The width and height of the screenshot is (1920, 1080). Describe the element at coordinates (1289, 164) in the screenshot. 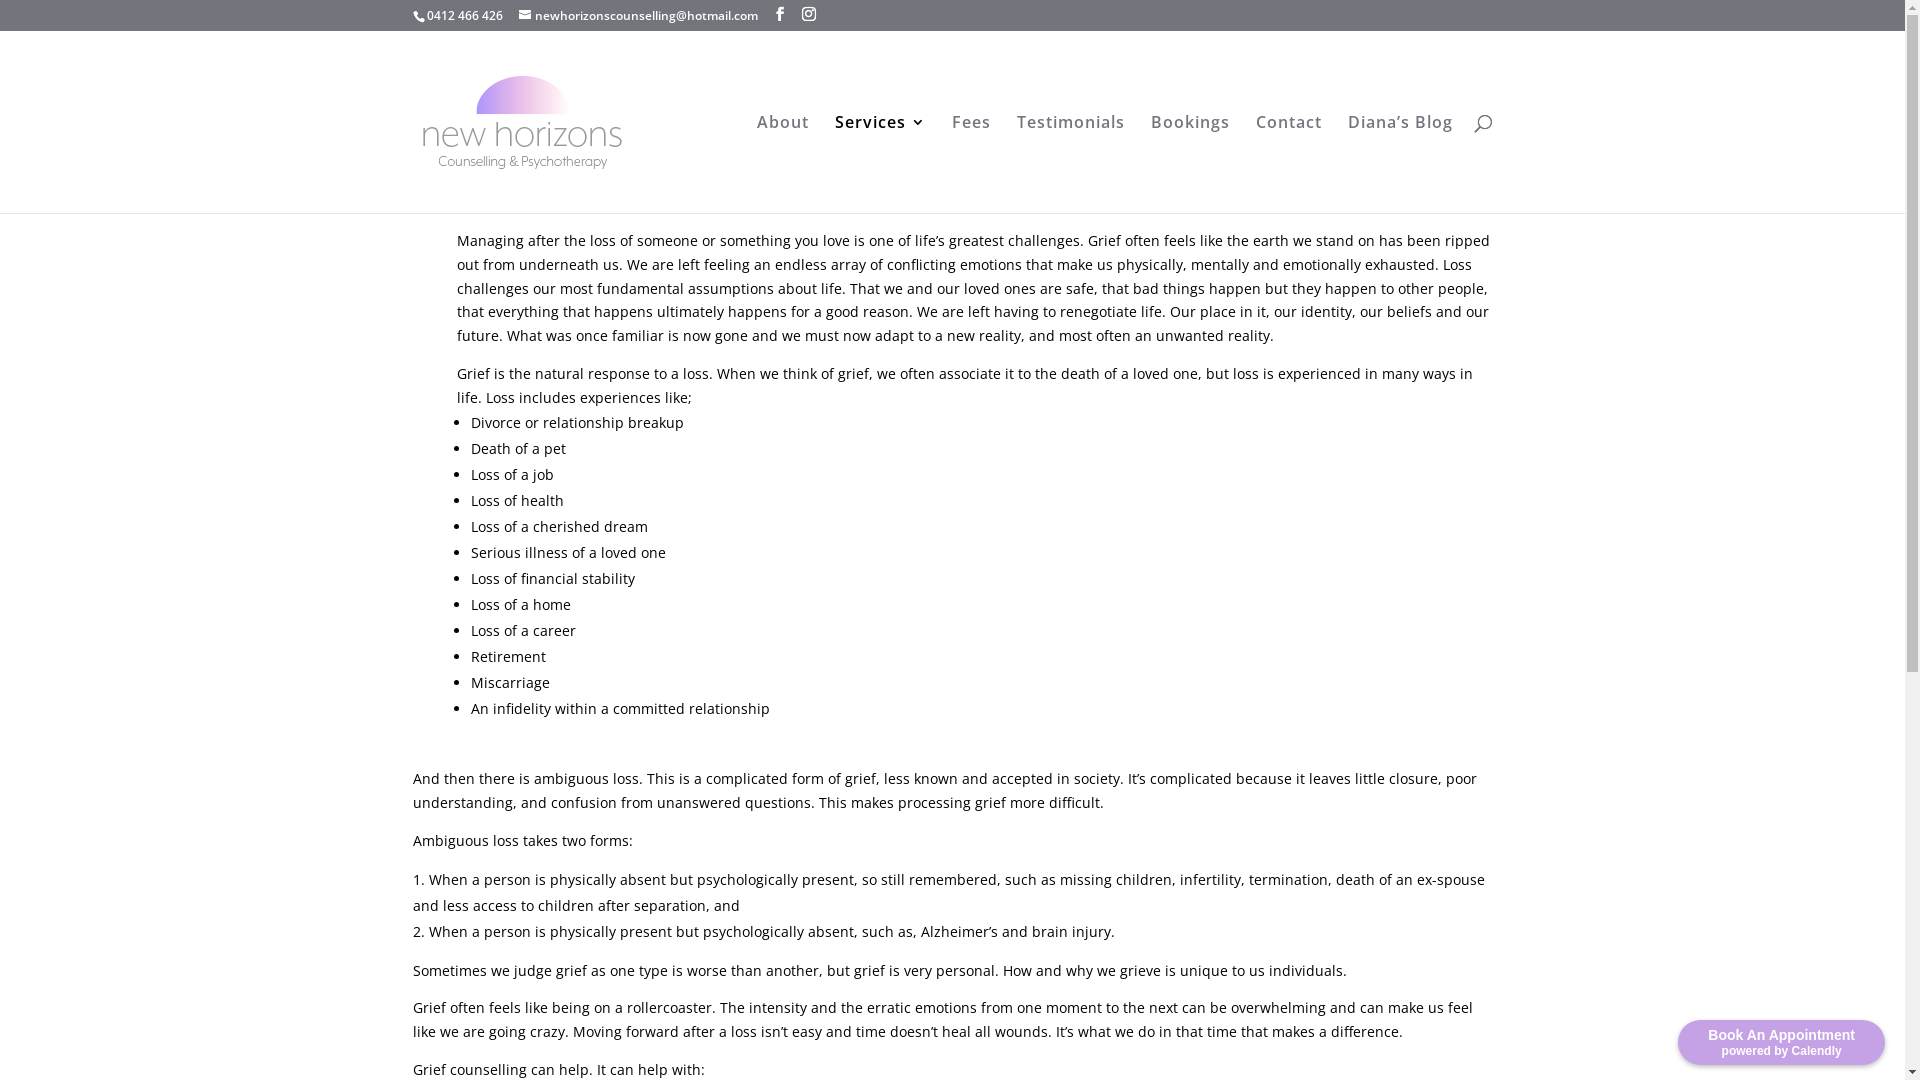

I see `Contact` at that location.